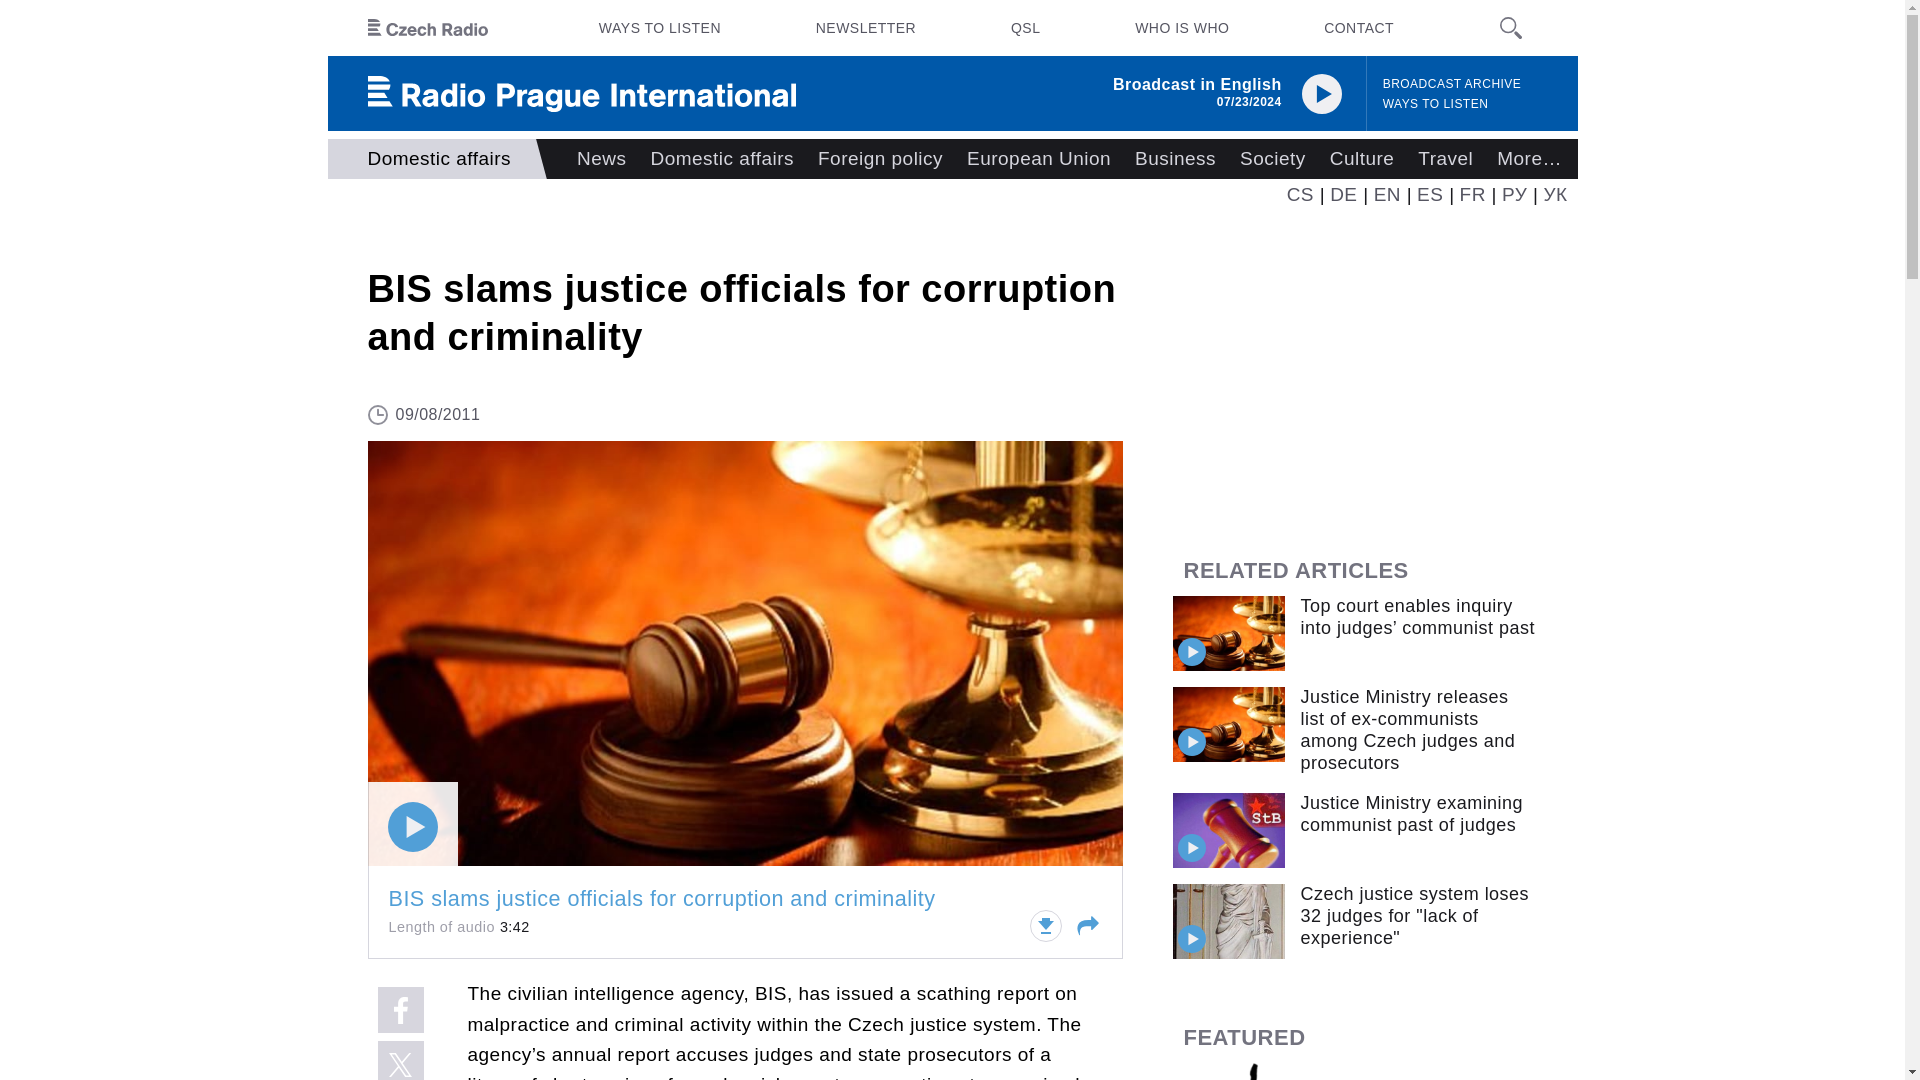 This screenshot has height=1080, width=1920. Describe the element at coordinates (600, 159) in the screenshot. I see `News` at that location.